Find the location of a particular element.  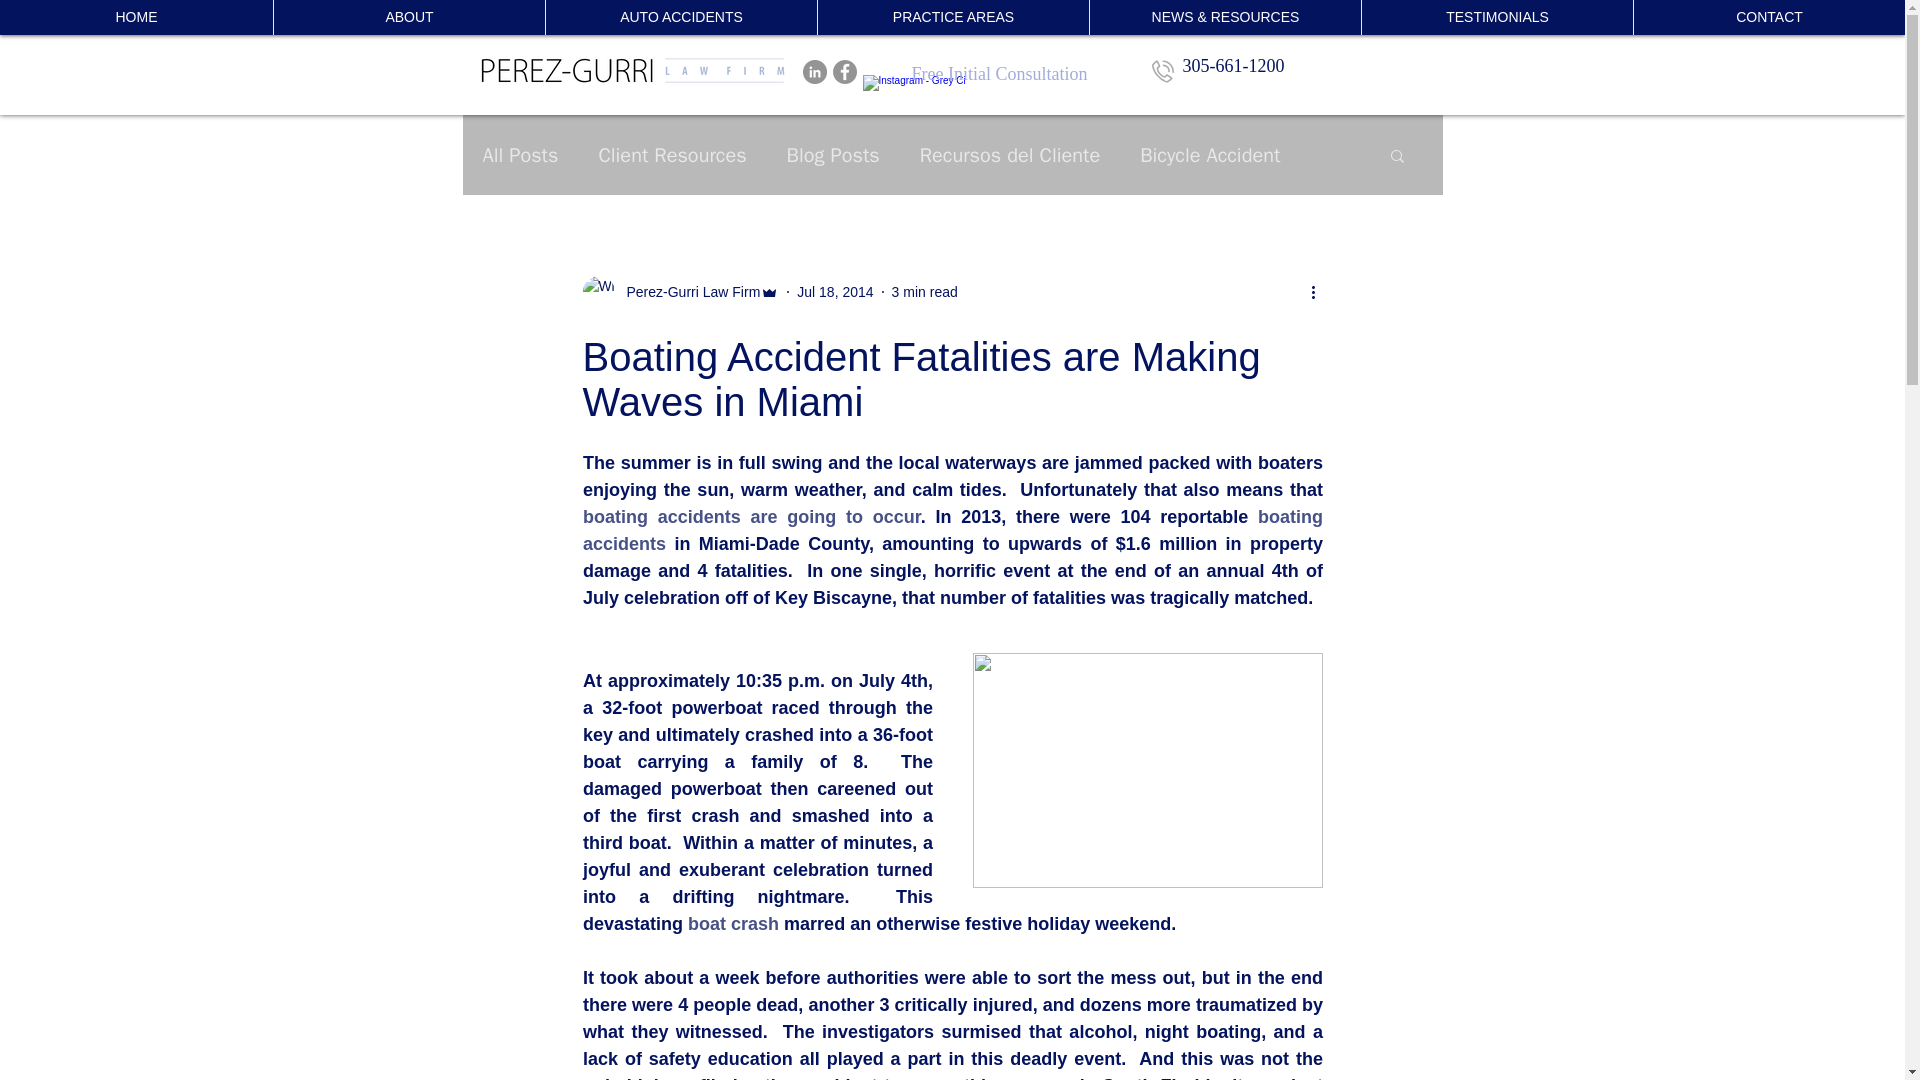

Blog Posts is located at coordinates (833, 154).